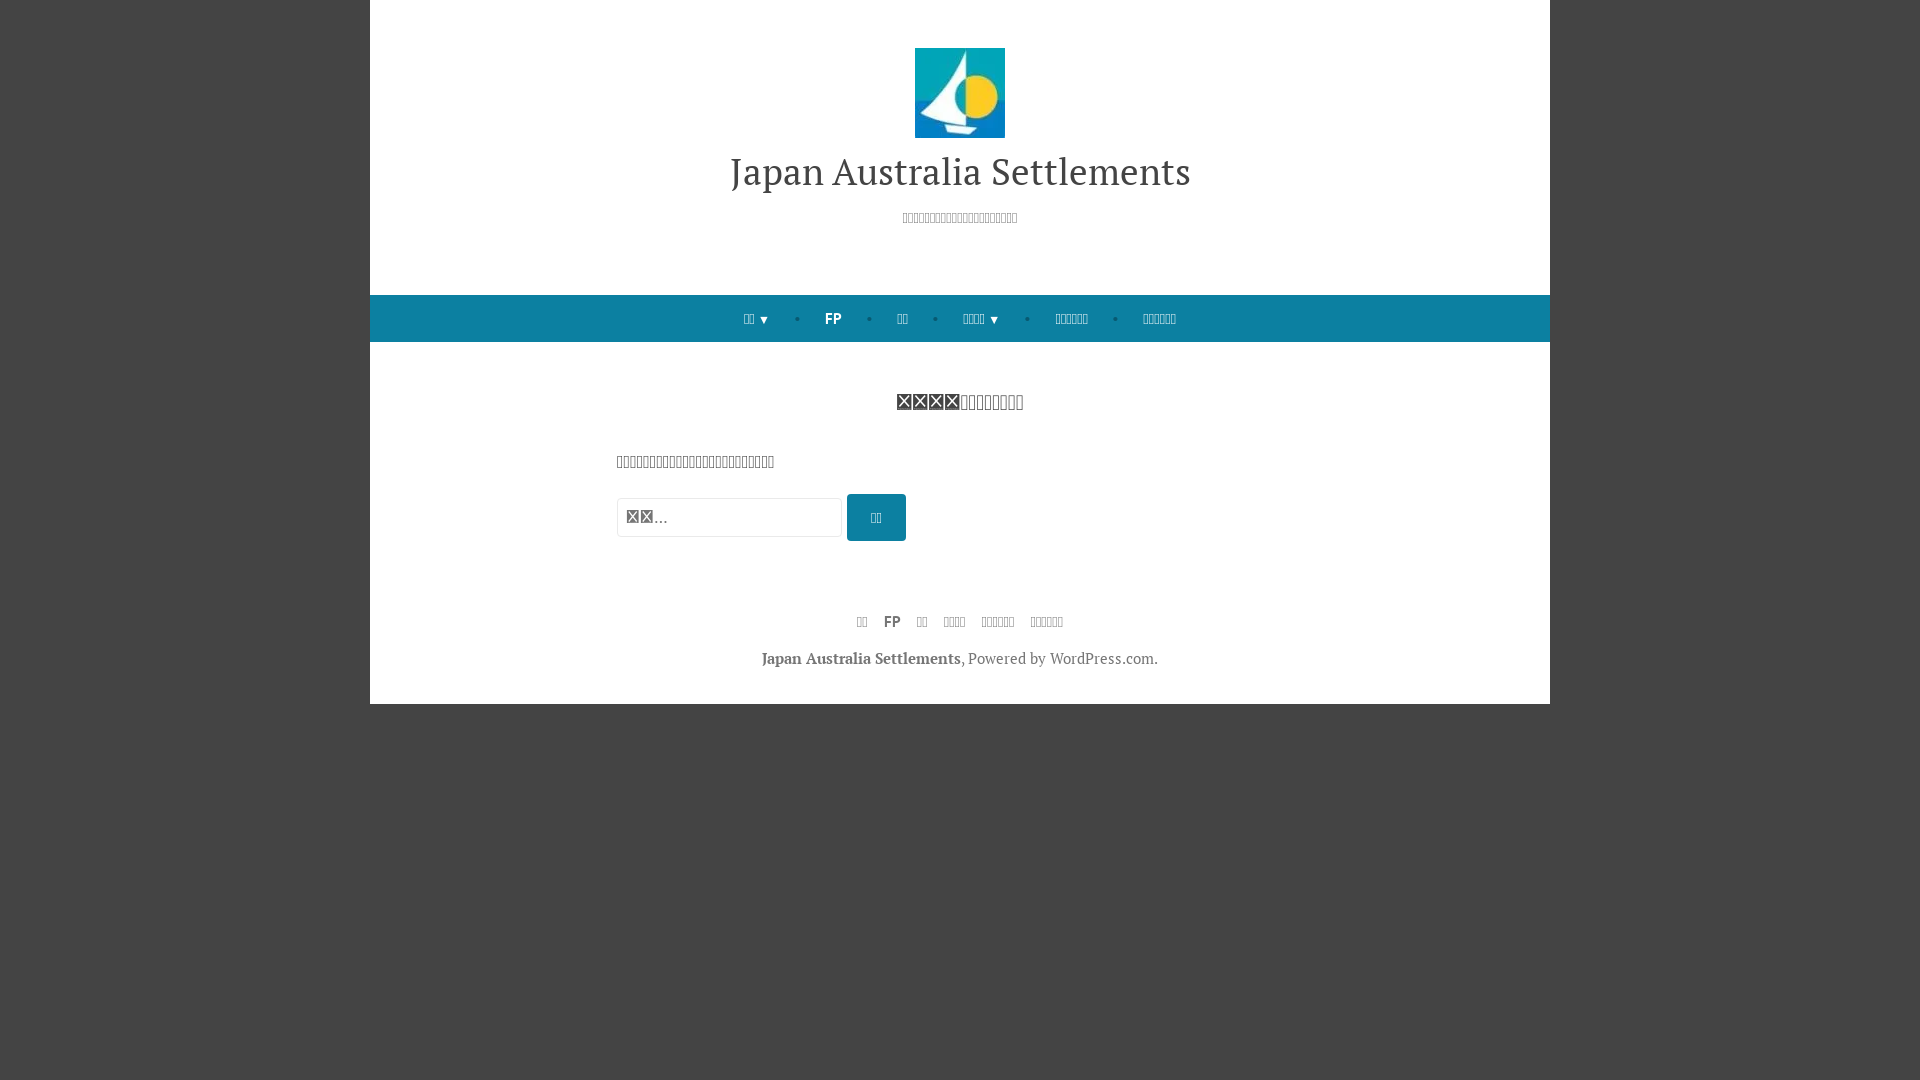 The image size is (1920, 1080). I want to click on Japan Australia Settlements, so click(862, 658).